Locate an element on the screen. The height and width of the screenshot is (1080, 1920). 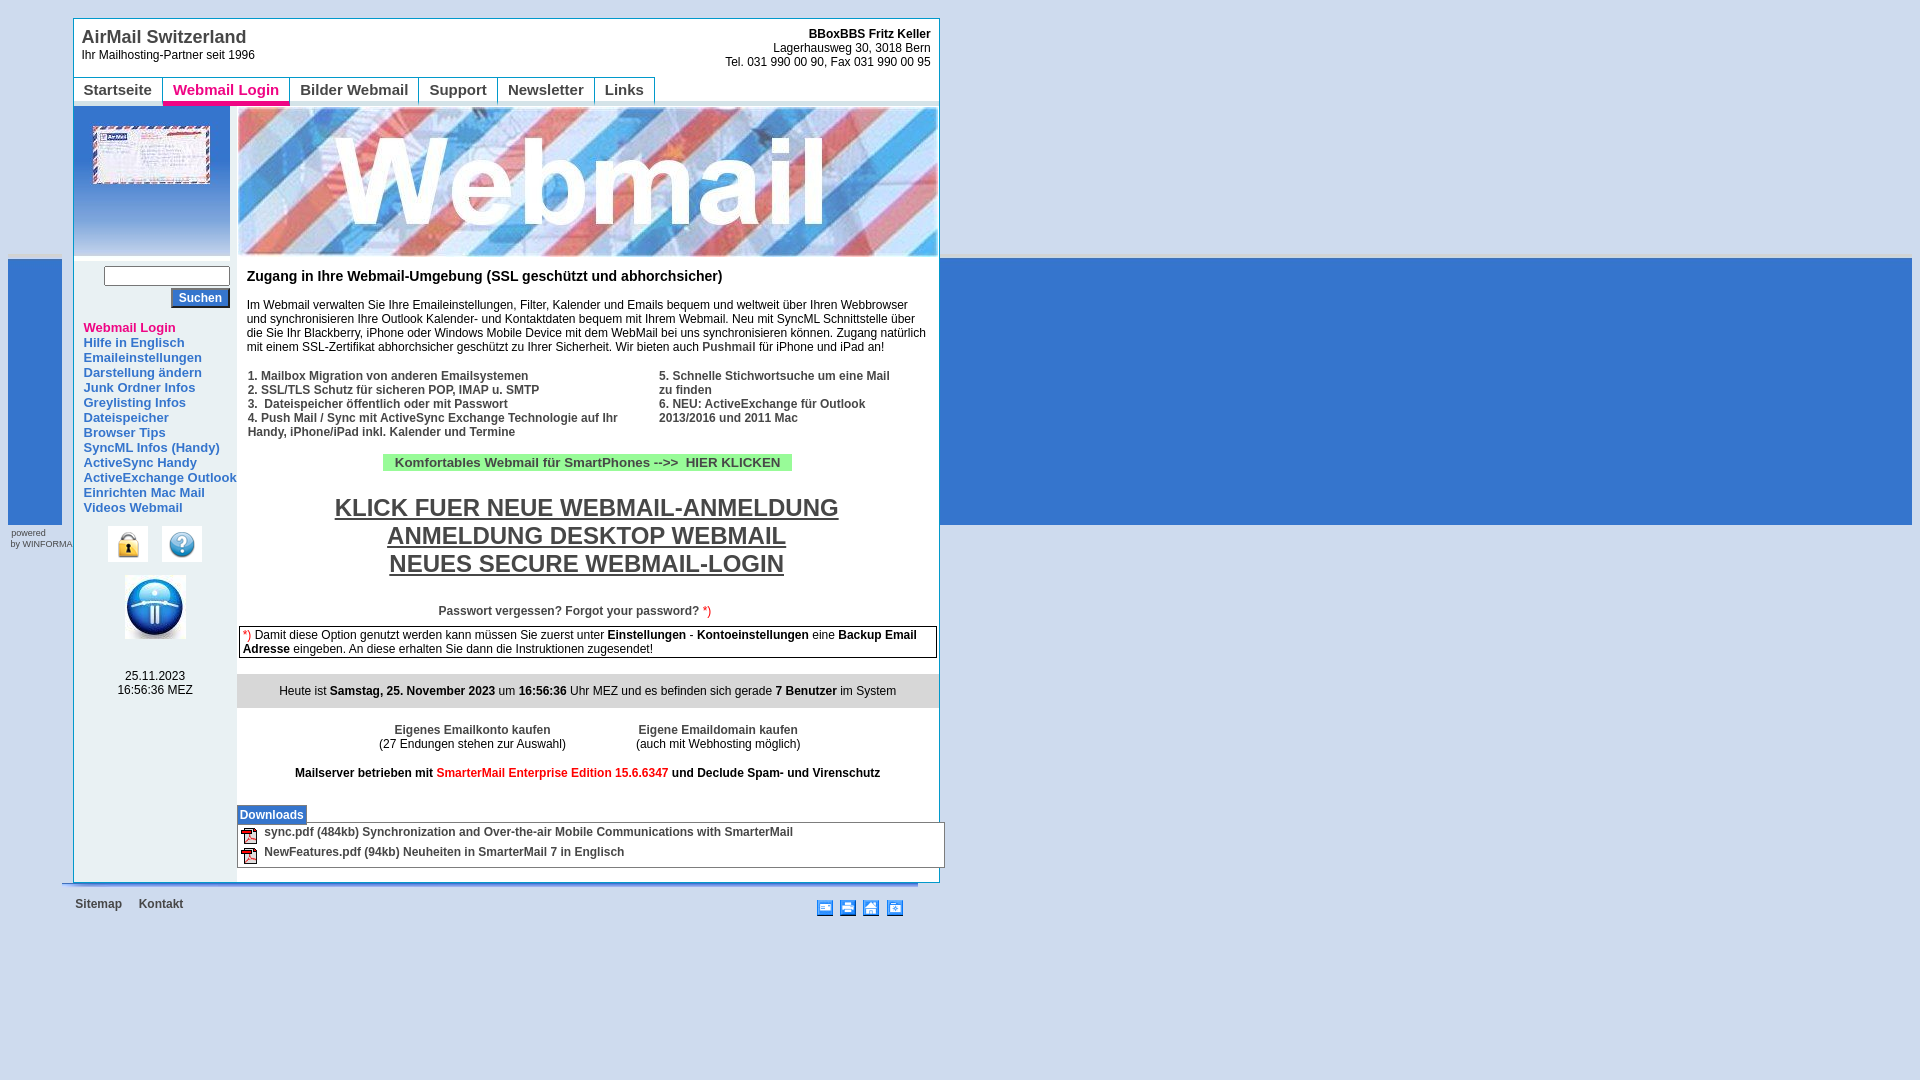
Kontakt is located at coordinates (162, 904).